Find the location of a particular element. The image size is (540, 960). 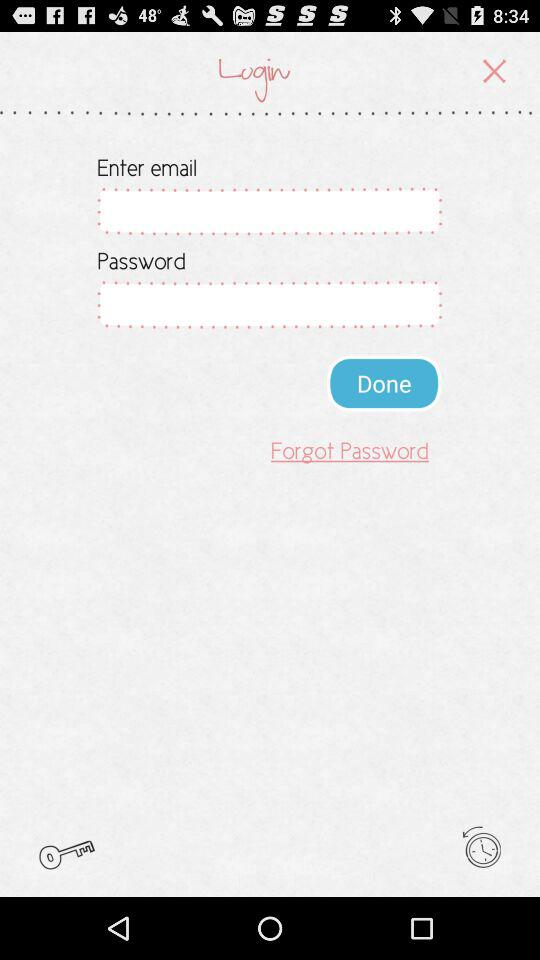

flip until forgot password is located at coordinates (350, 450).